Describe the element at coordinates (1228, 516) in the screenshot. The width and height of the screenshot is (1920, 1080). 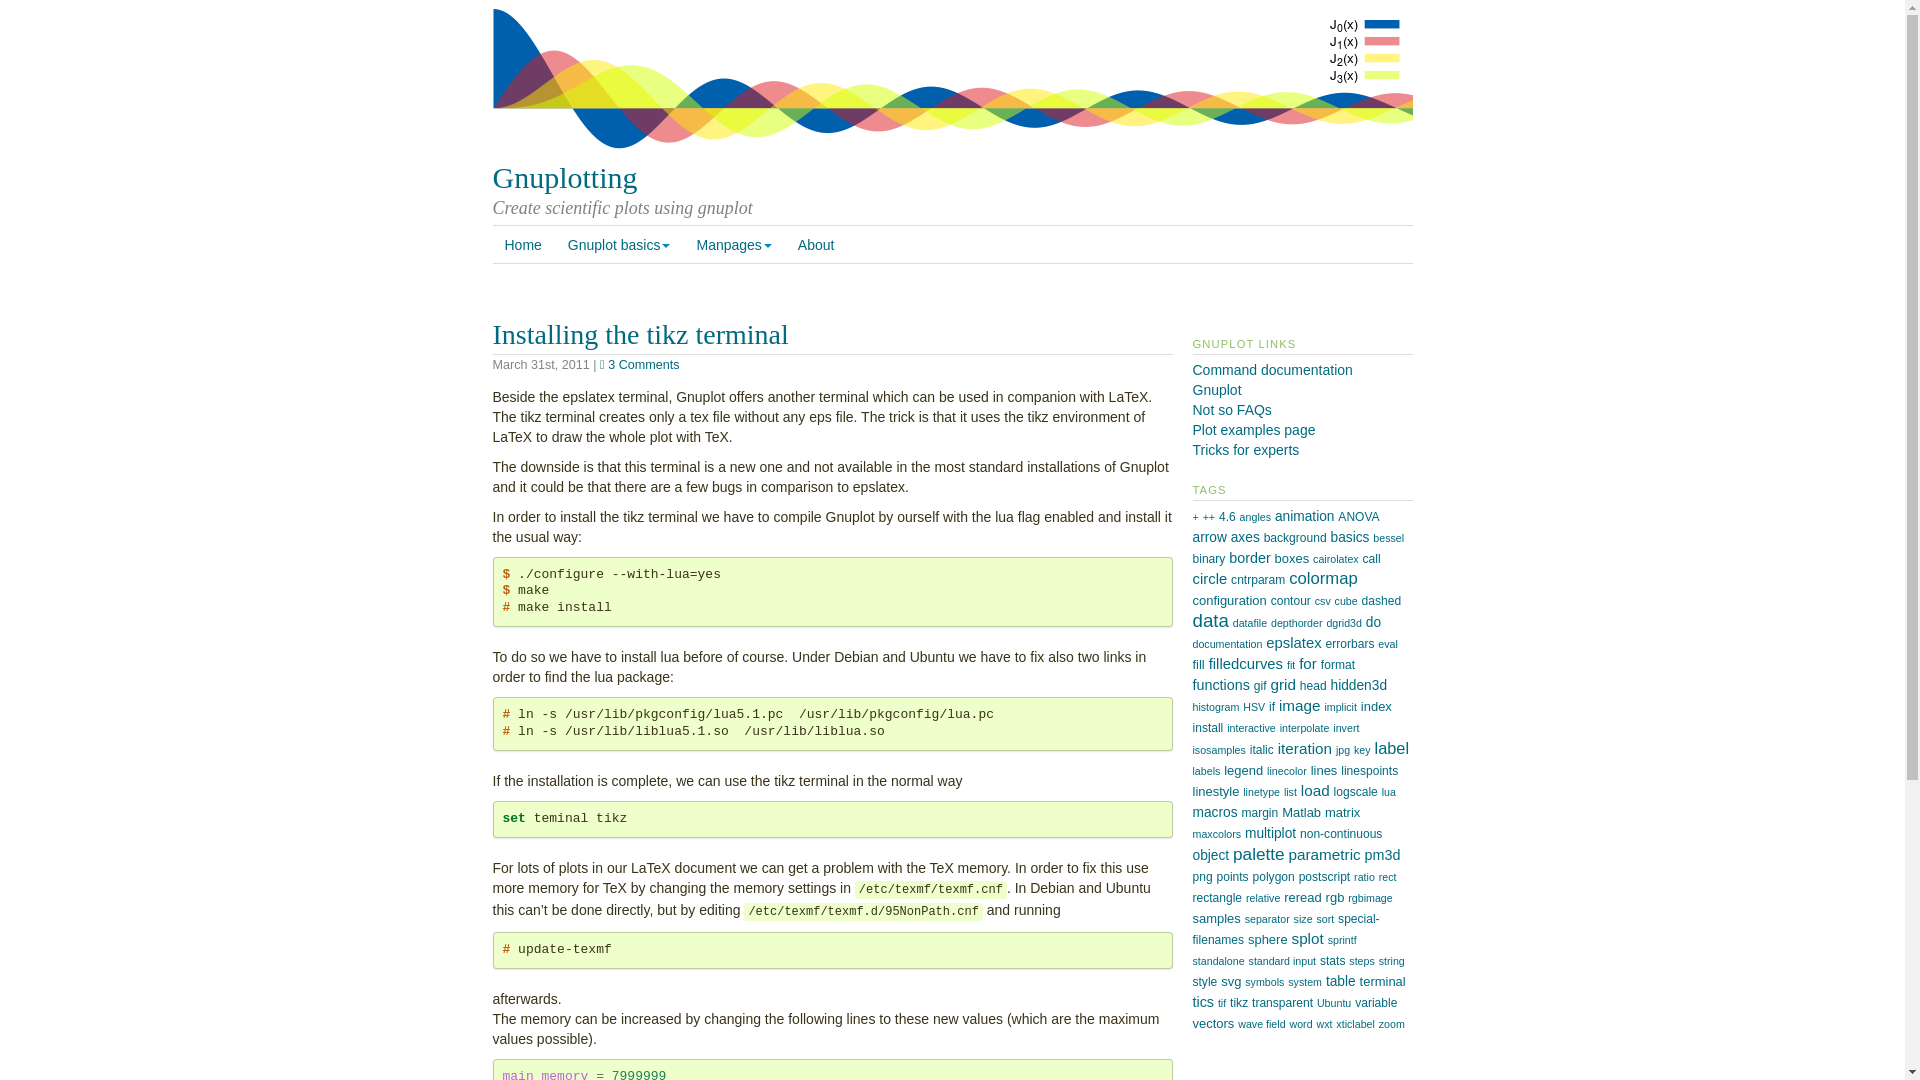
I see `4.6` at that location.